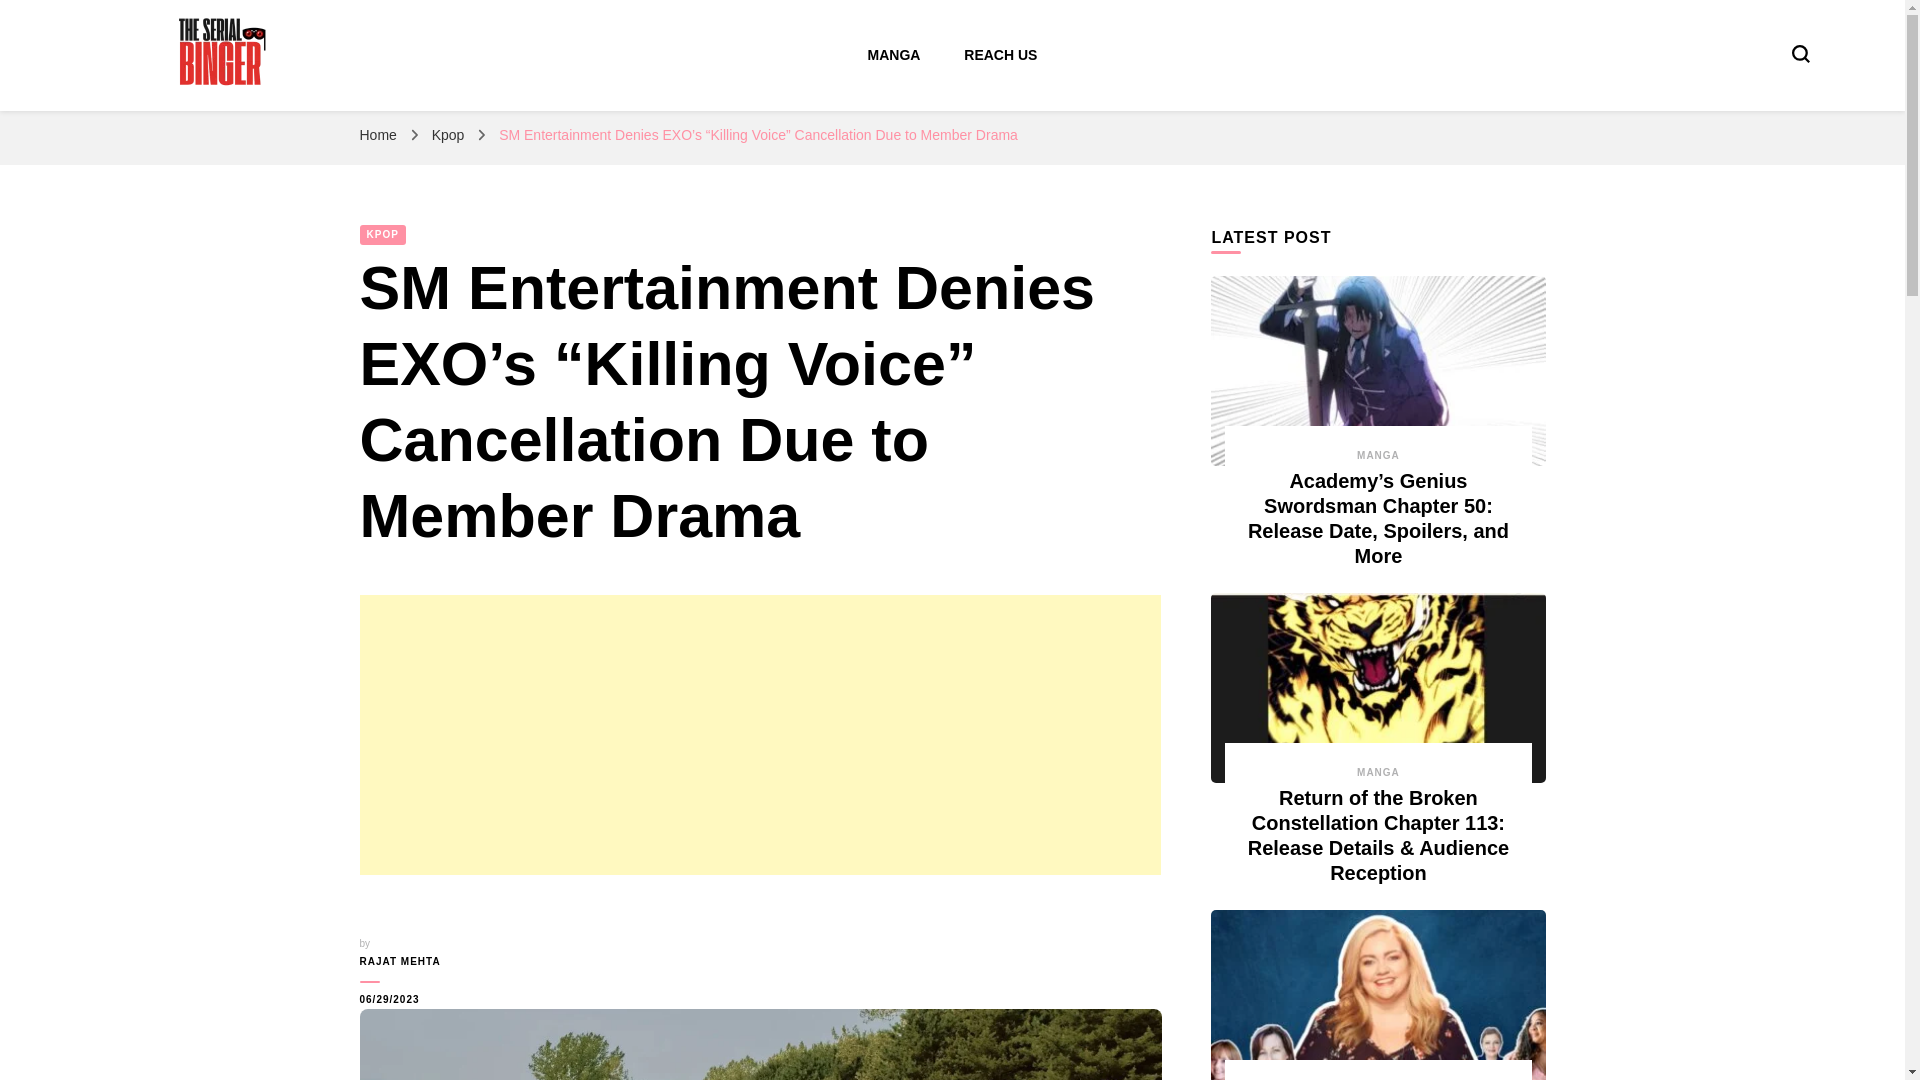 This screenshot has height=1080, width=1920. I want to click on KPOP, so click(382, 234).